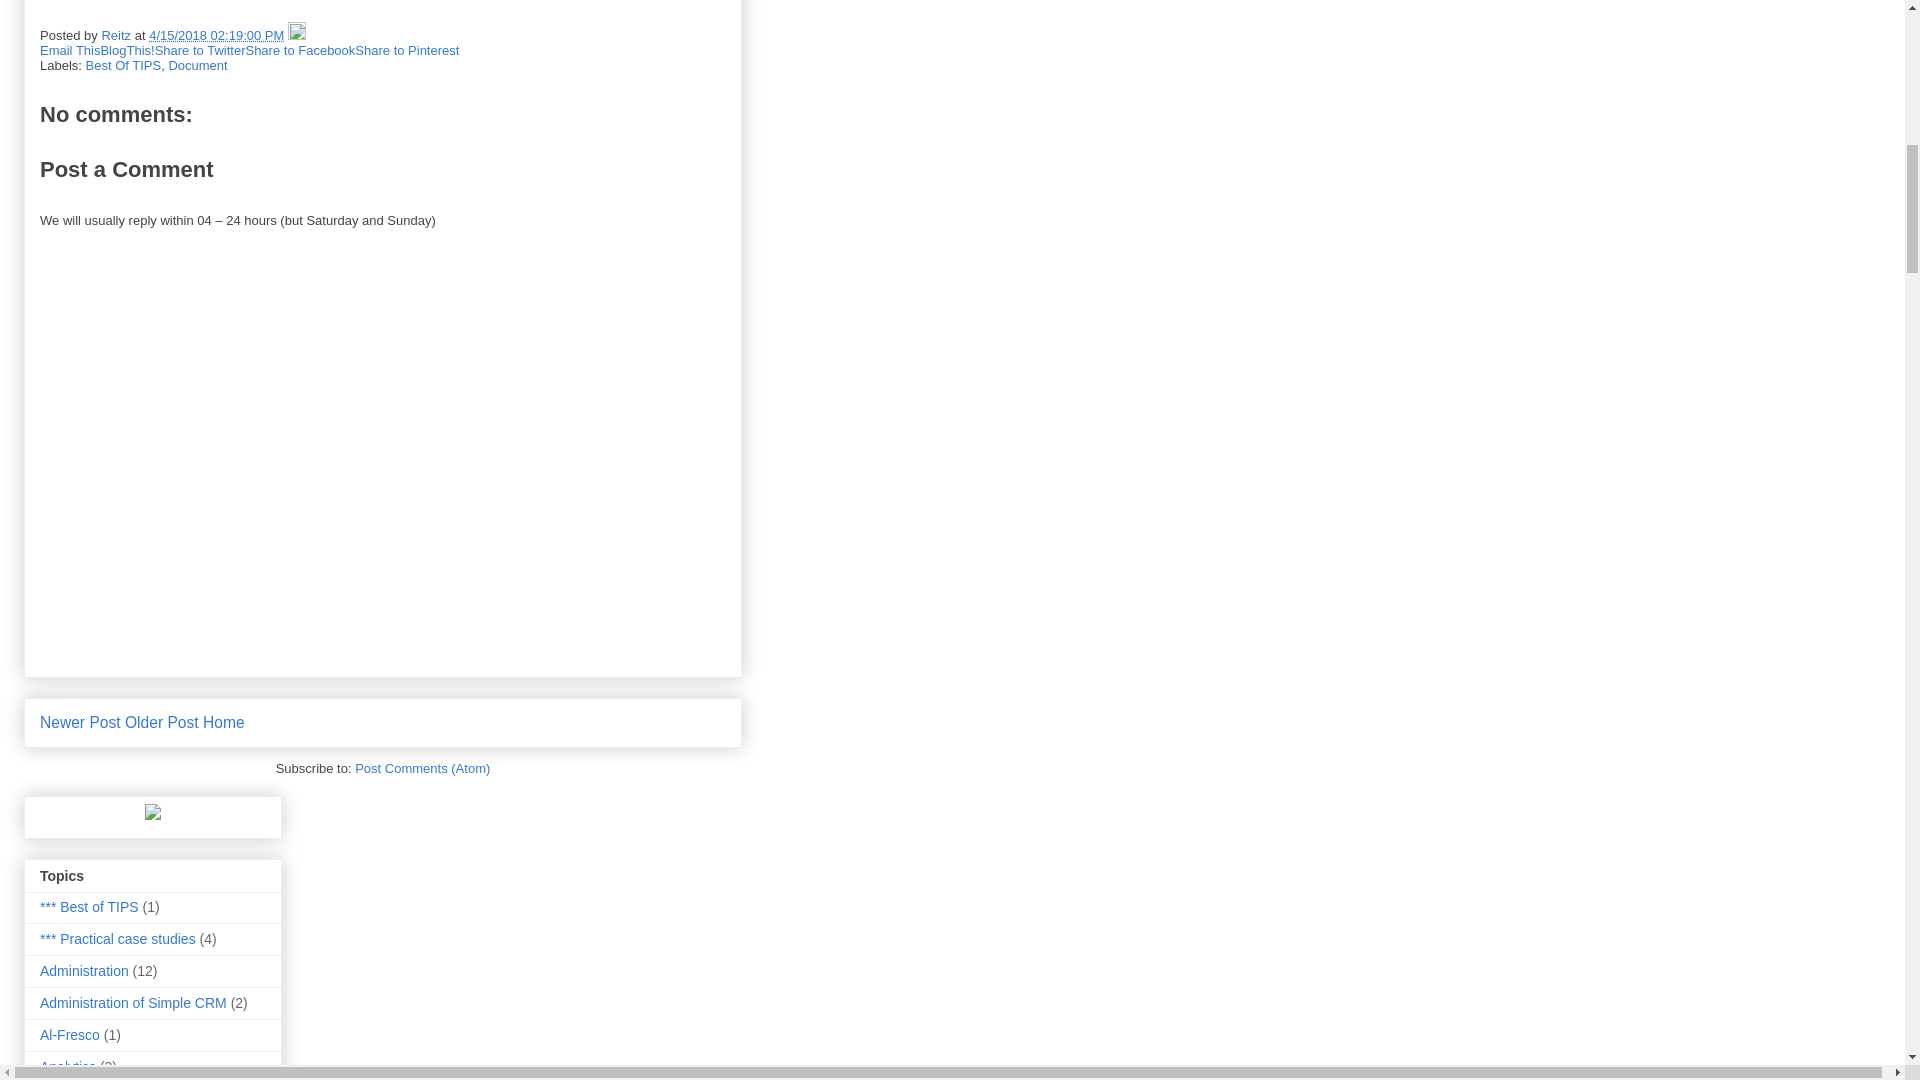 The height and width of the screenshot is (1080, 1920). I want to click on Share to Twitter, so click(200, 50).